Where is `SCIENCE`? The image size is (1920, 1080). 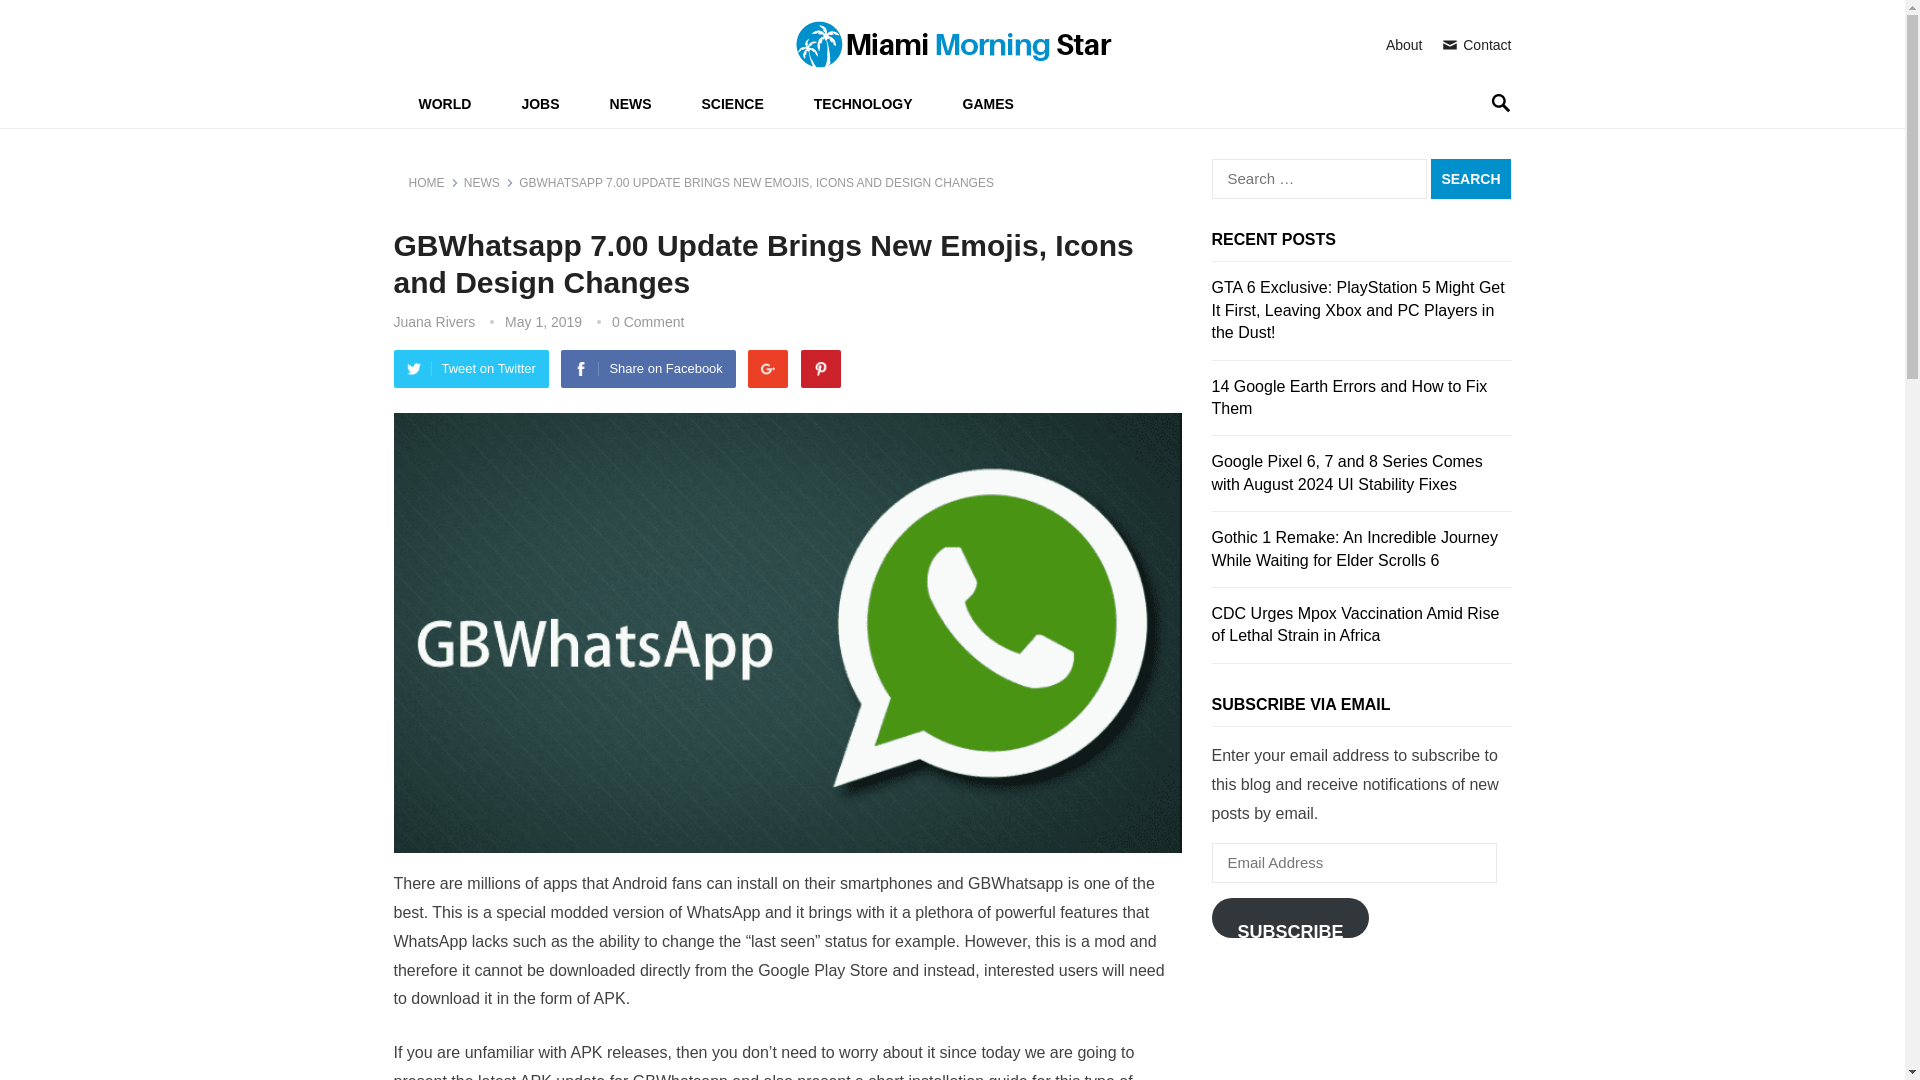 SCIENCE is located at coordinates (733, 104).